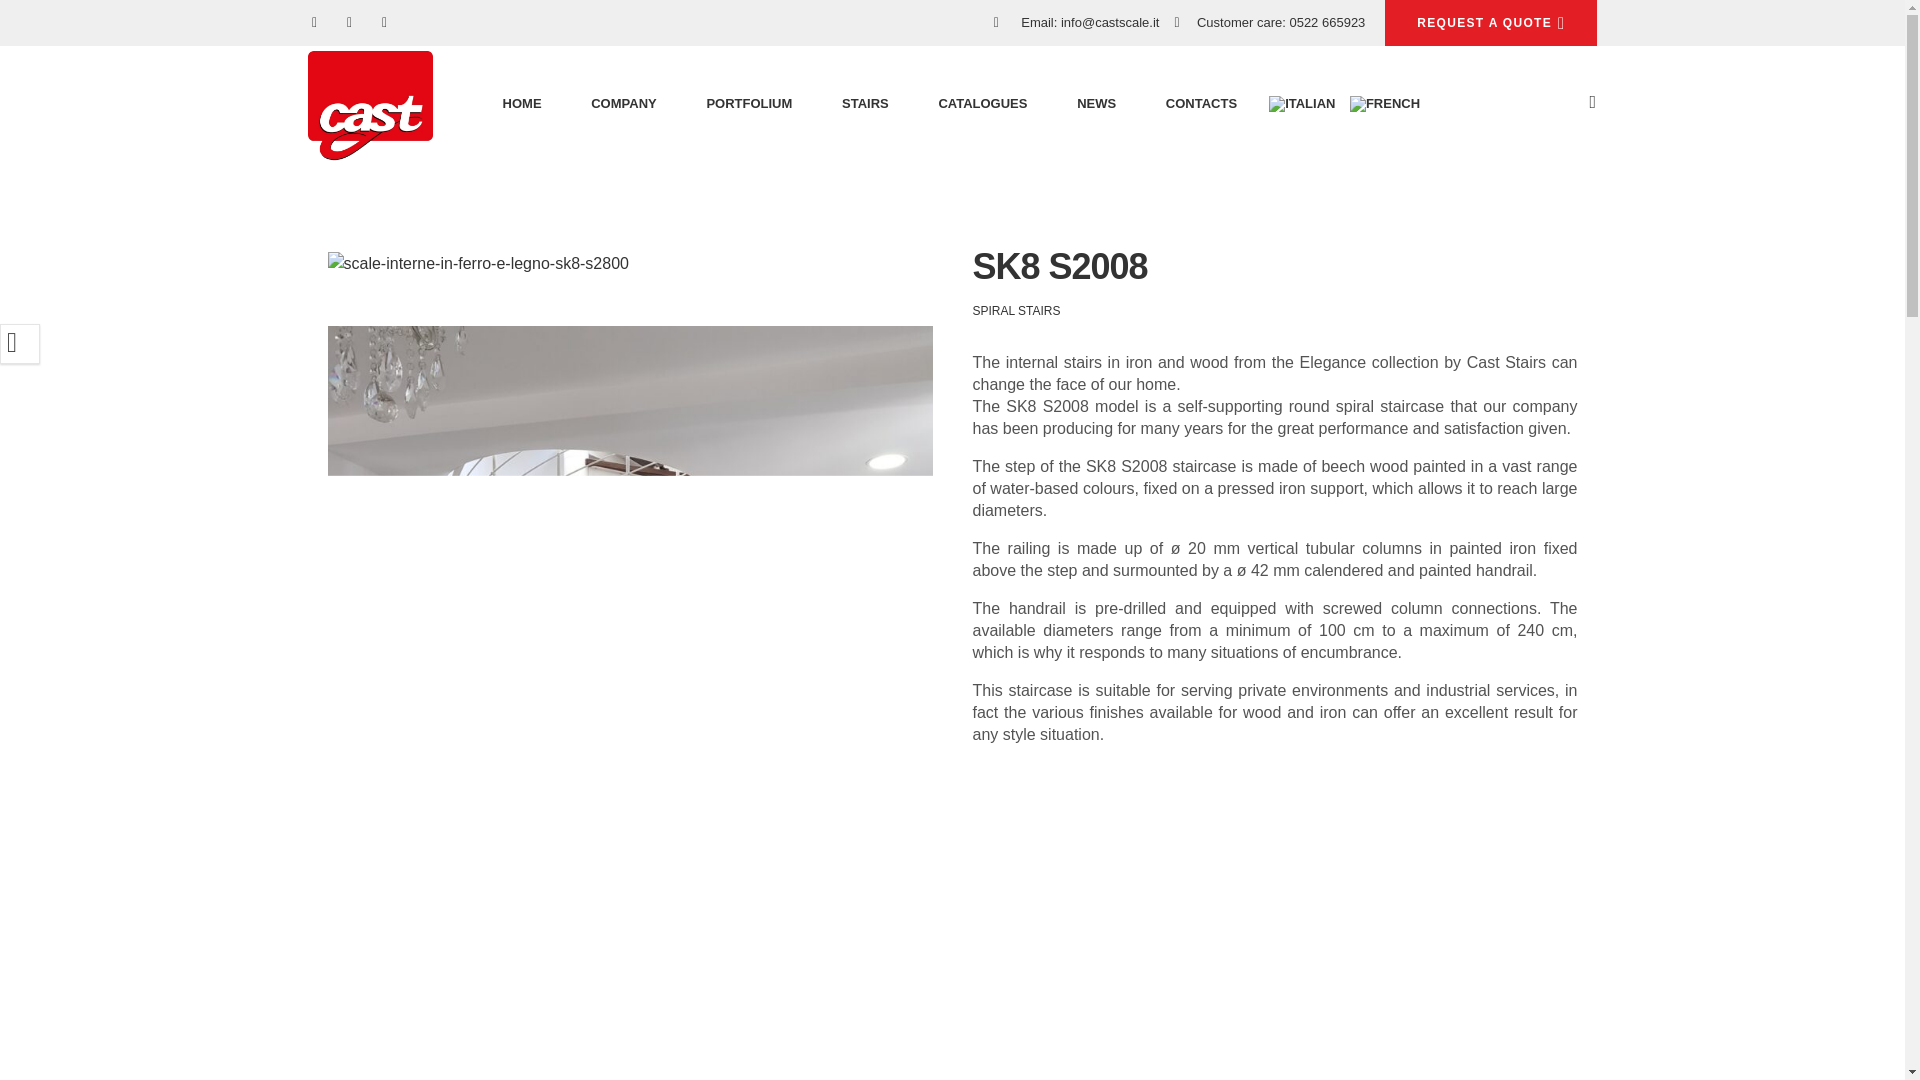  What do you see at coordinates (384, 23) in the screenshot?
I see `instagram` at bounding box center [384, 23].